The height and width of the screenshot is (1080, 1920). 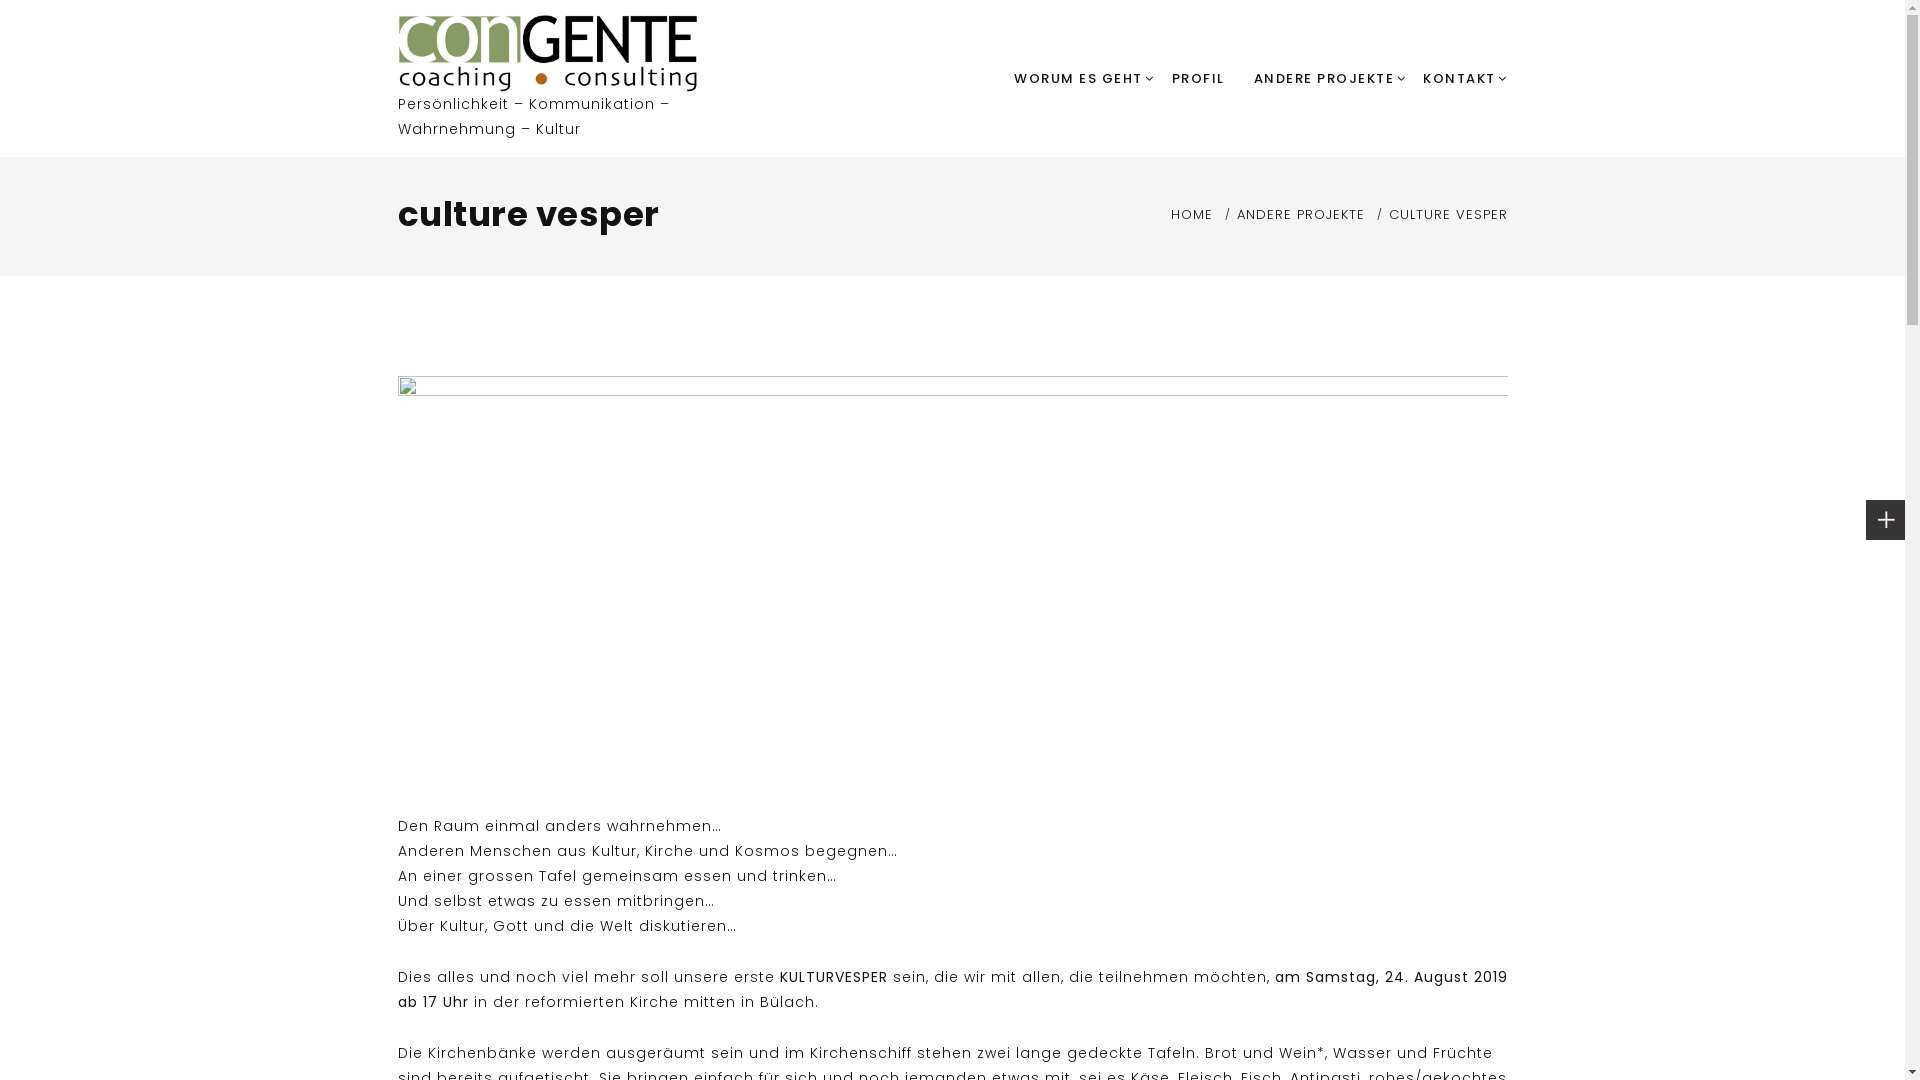 I want to click on ANDERE PROJEKTE, so click(x=1324, y=79).